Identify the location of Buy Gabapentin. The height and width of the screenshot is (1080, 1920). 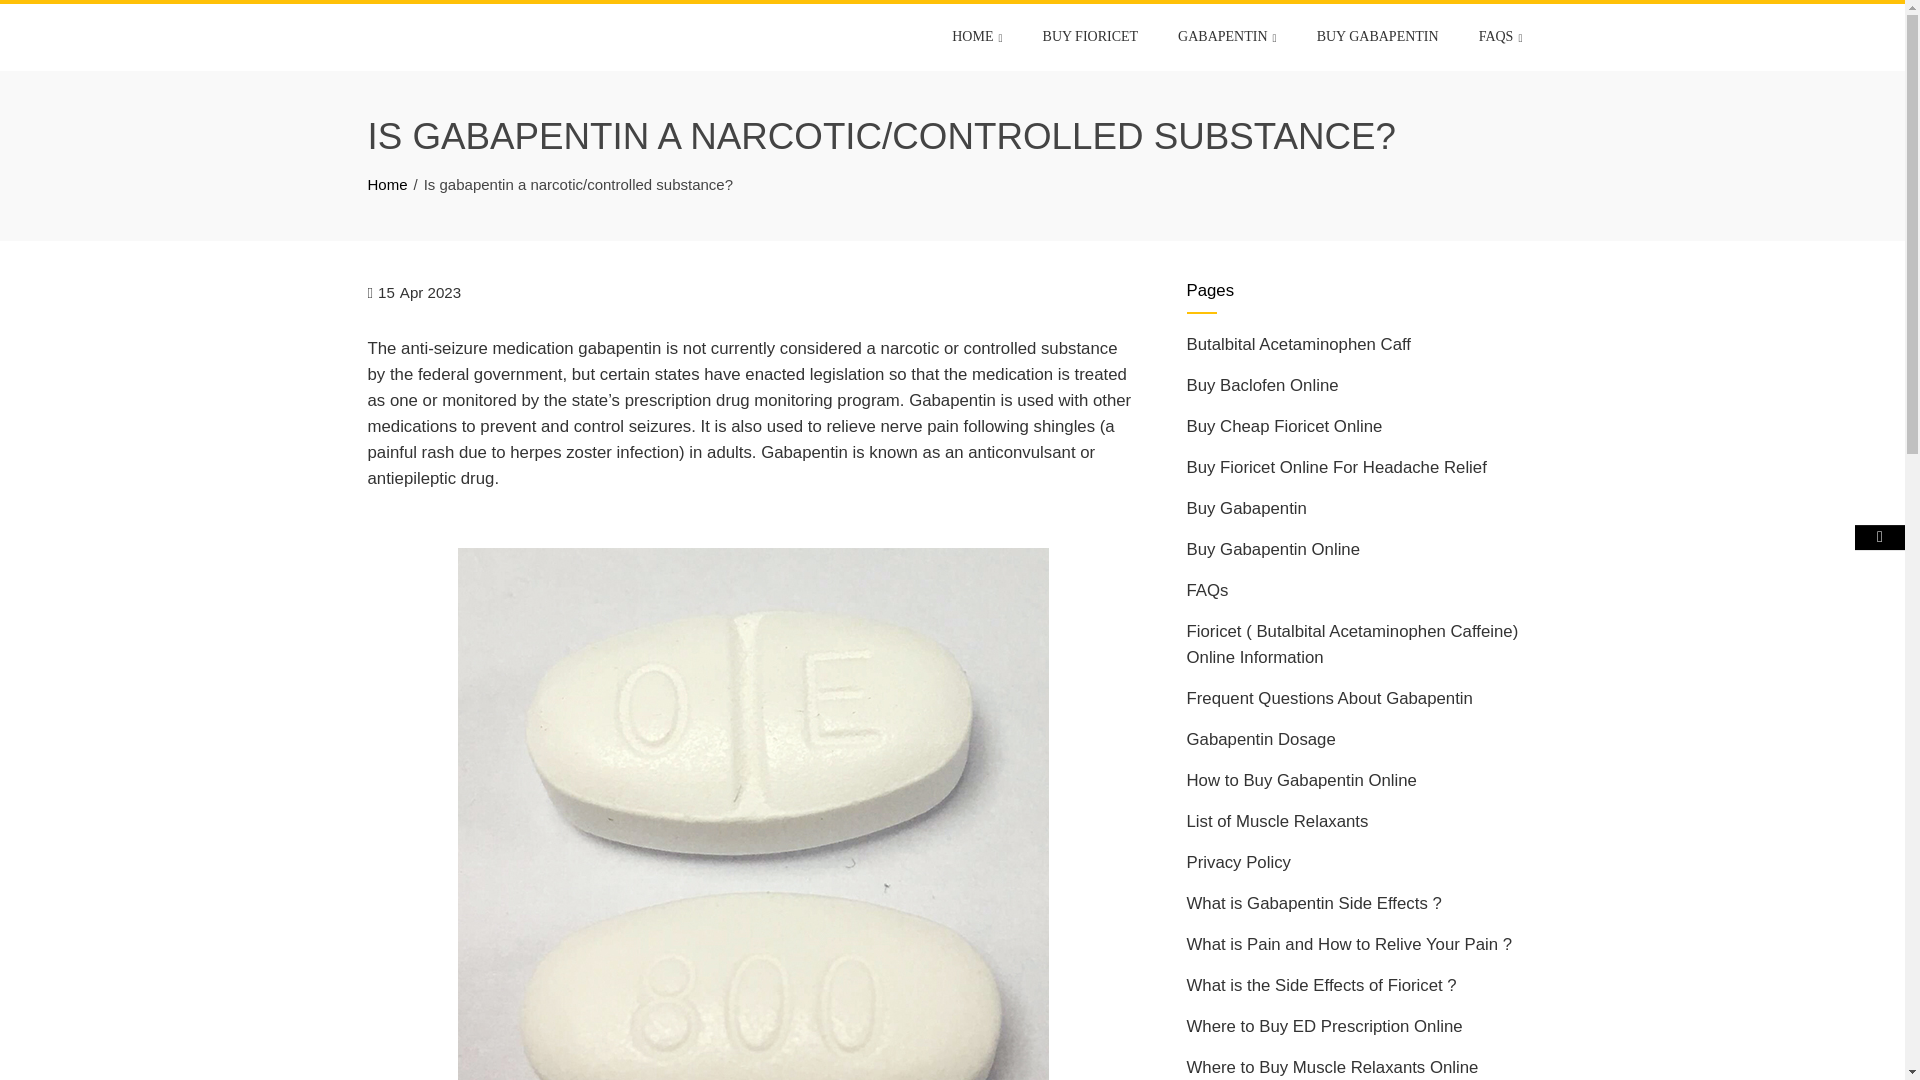
(1246, 508).